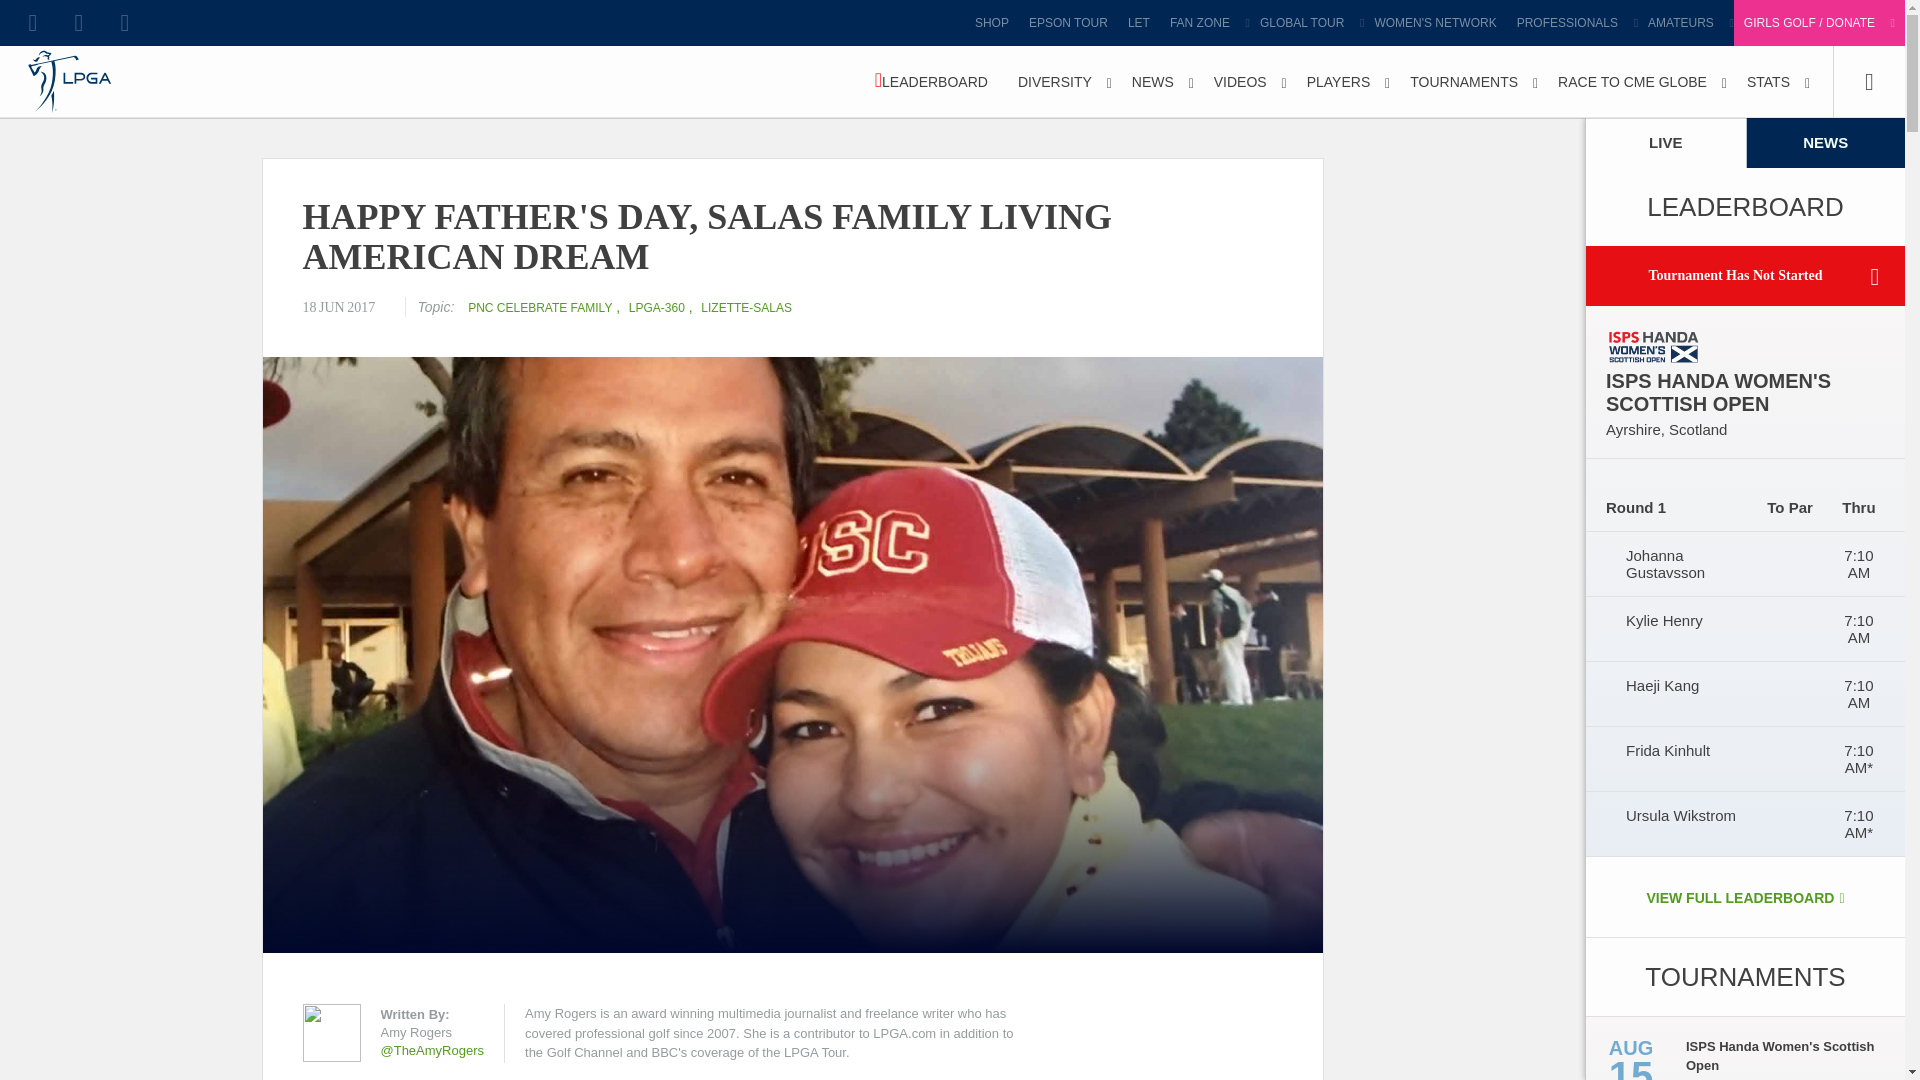 This screenshot has height=1080, width=1920. Describe the element at coordinates (1204, 23) in the screenshot. I see `FAN ZONE` at that location.